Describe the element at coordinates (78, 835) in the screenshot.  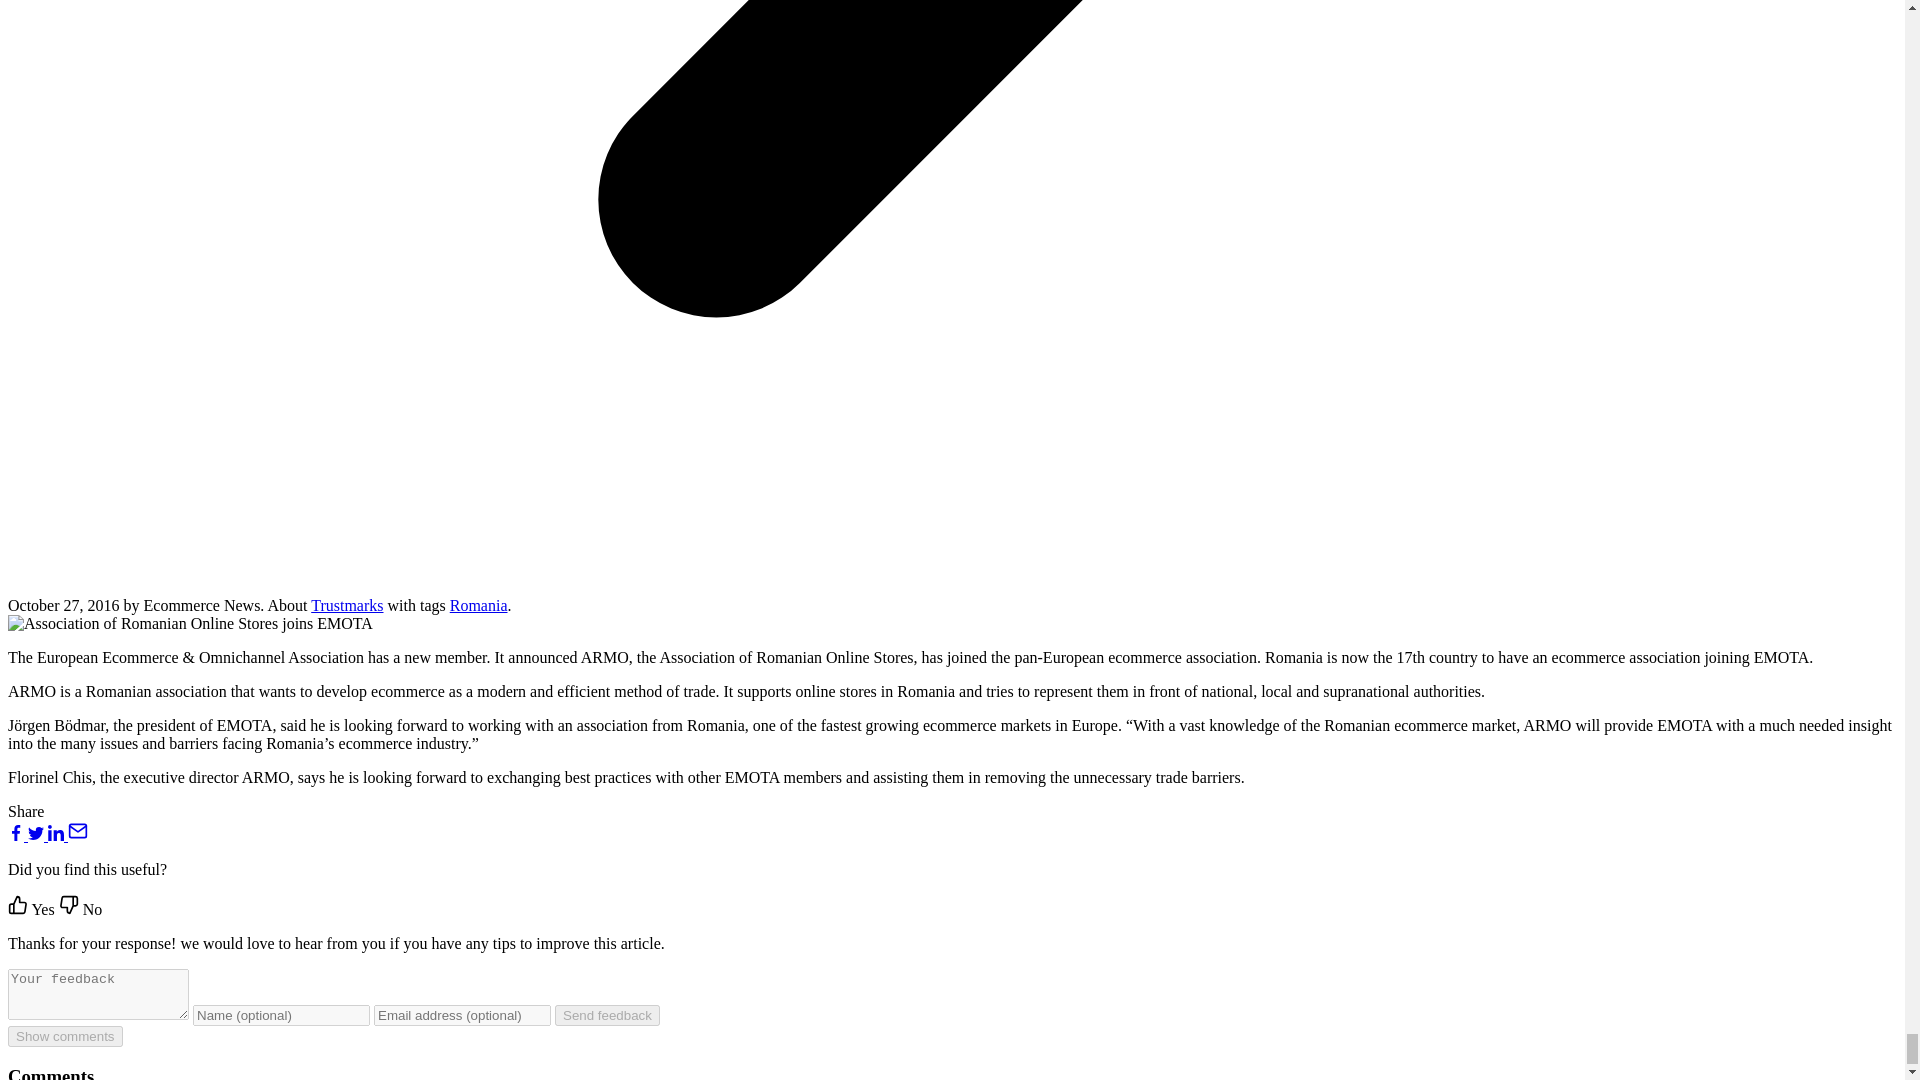
I see `Email this article` at that location.